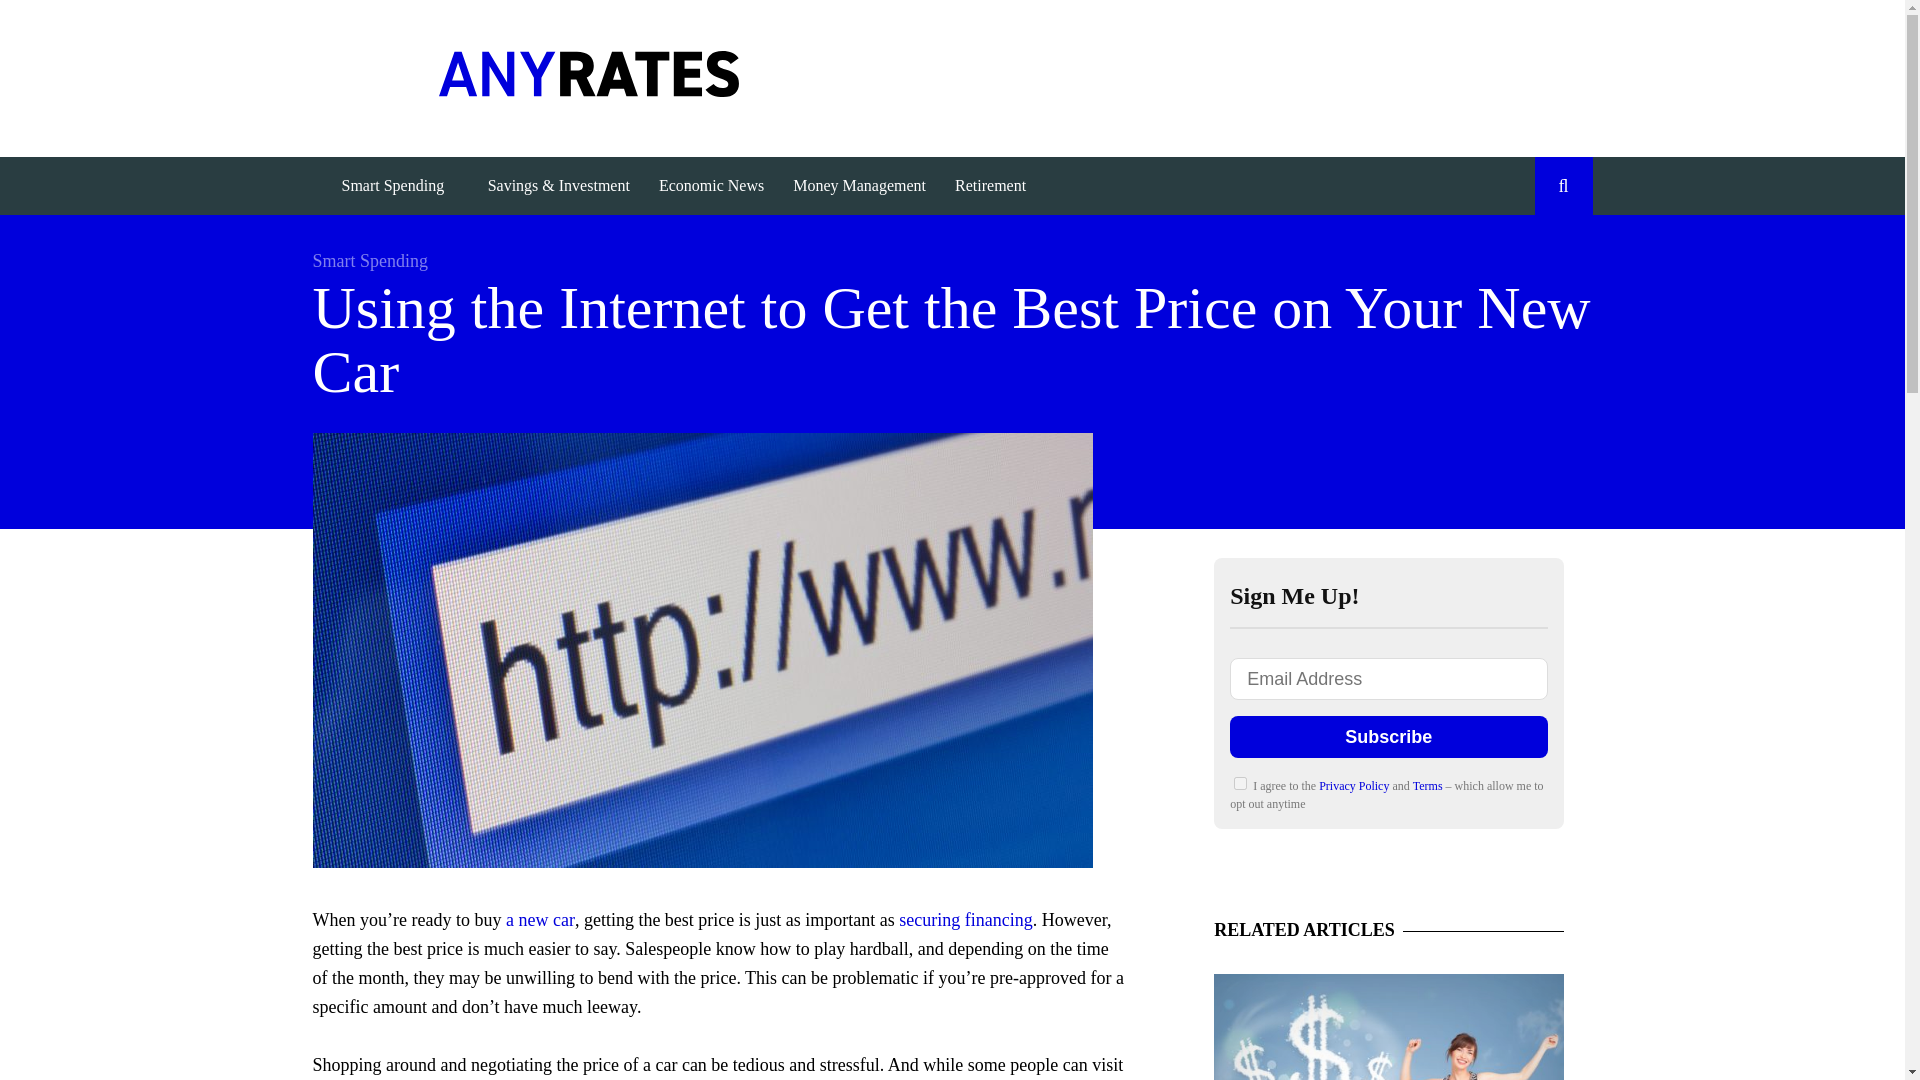 This screenshot has height=1080, width=1920. Describe the element at coordinates (1388, 737) in the screenshot. I see `Subscribe` at that location.